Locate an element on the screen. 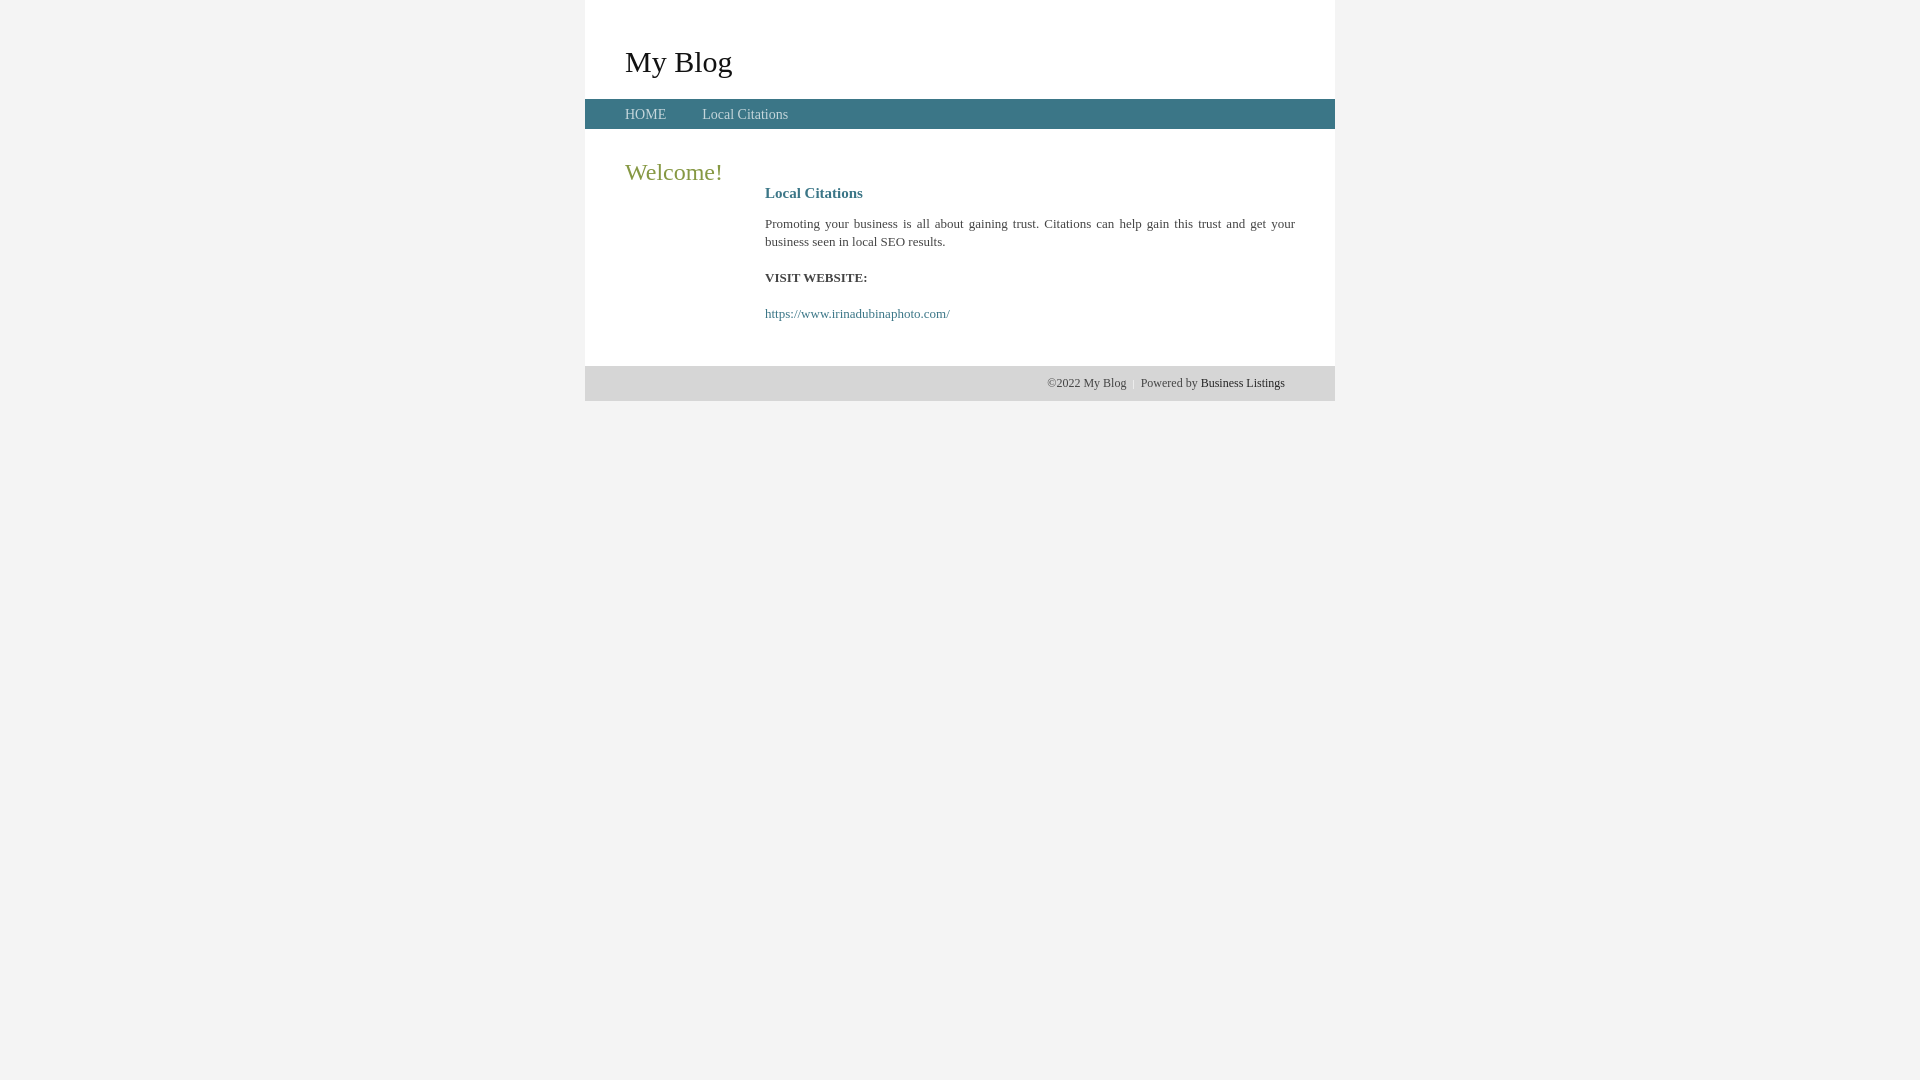 The height and width of the screenshot is (1080, 1920). Local Citations is located at coordinates (745, 114).